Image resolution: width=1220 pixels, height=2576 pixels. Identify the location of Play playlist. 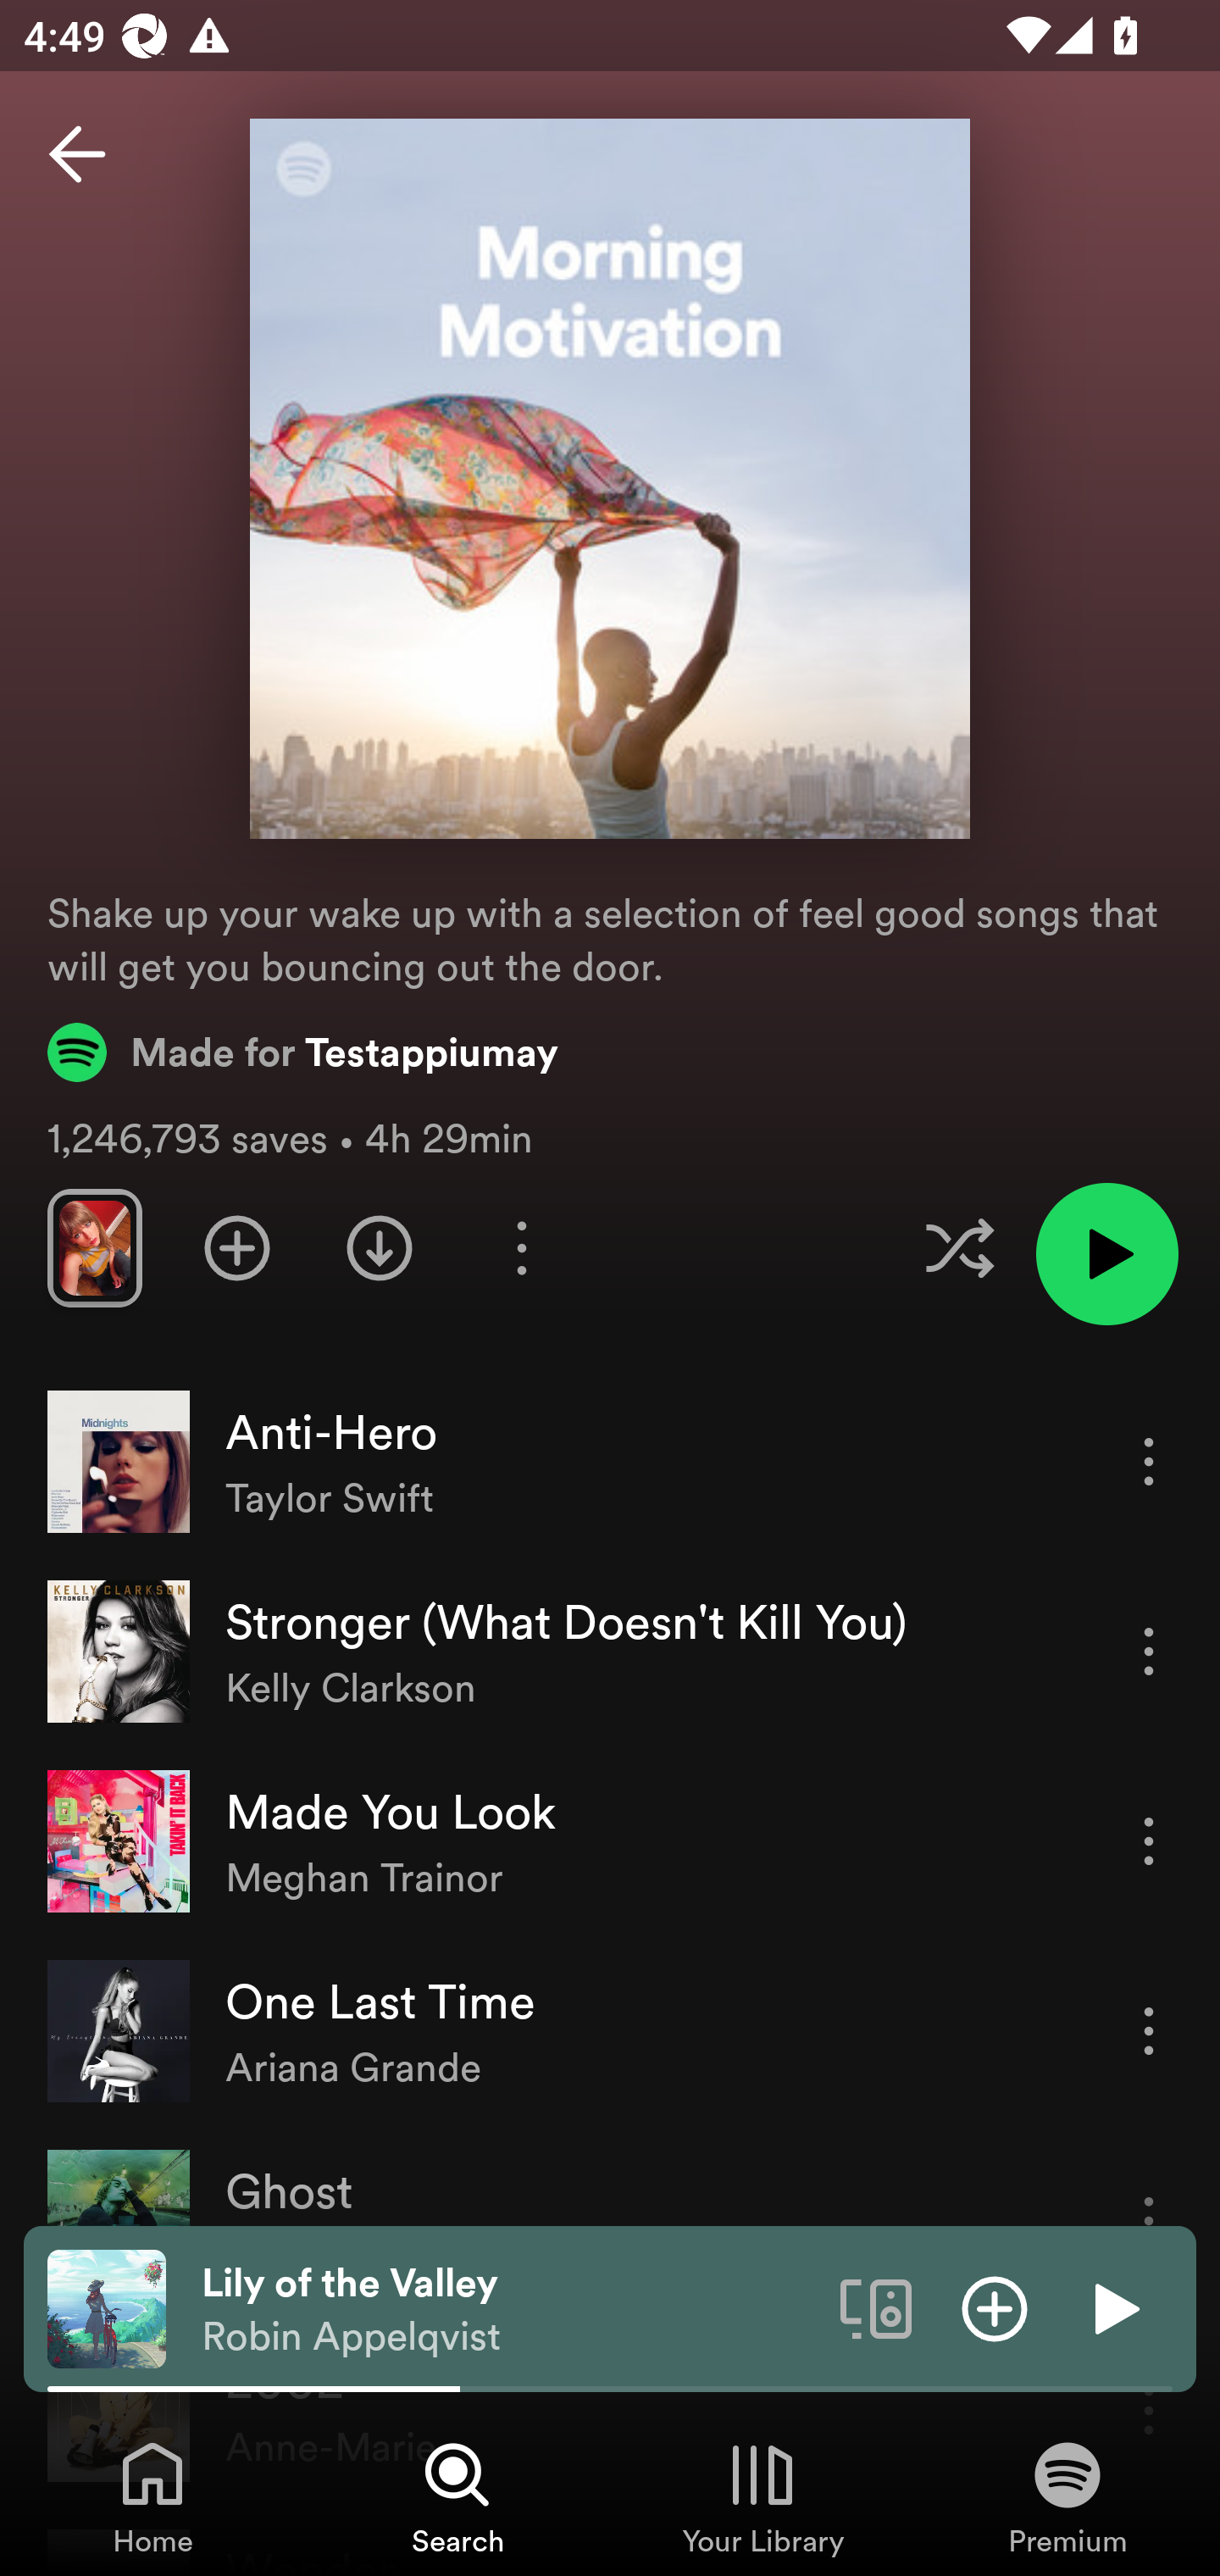
(1106, 1254).